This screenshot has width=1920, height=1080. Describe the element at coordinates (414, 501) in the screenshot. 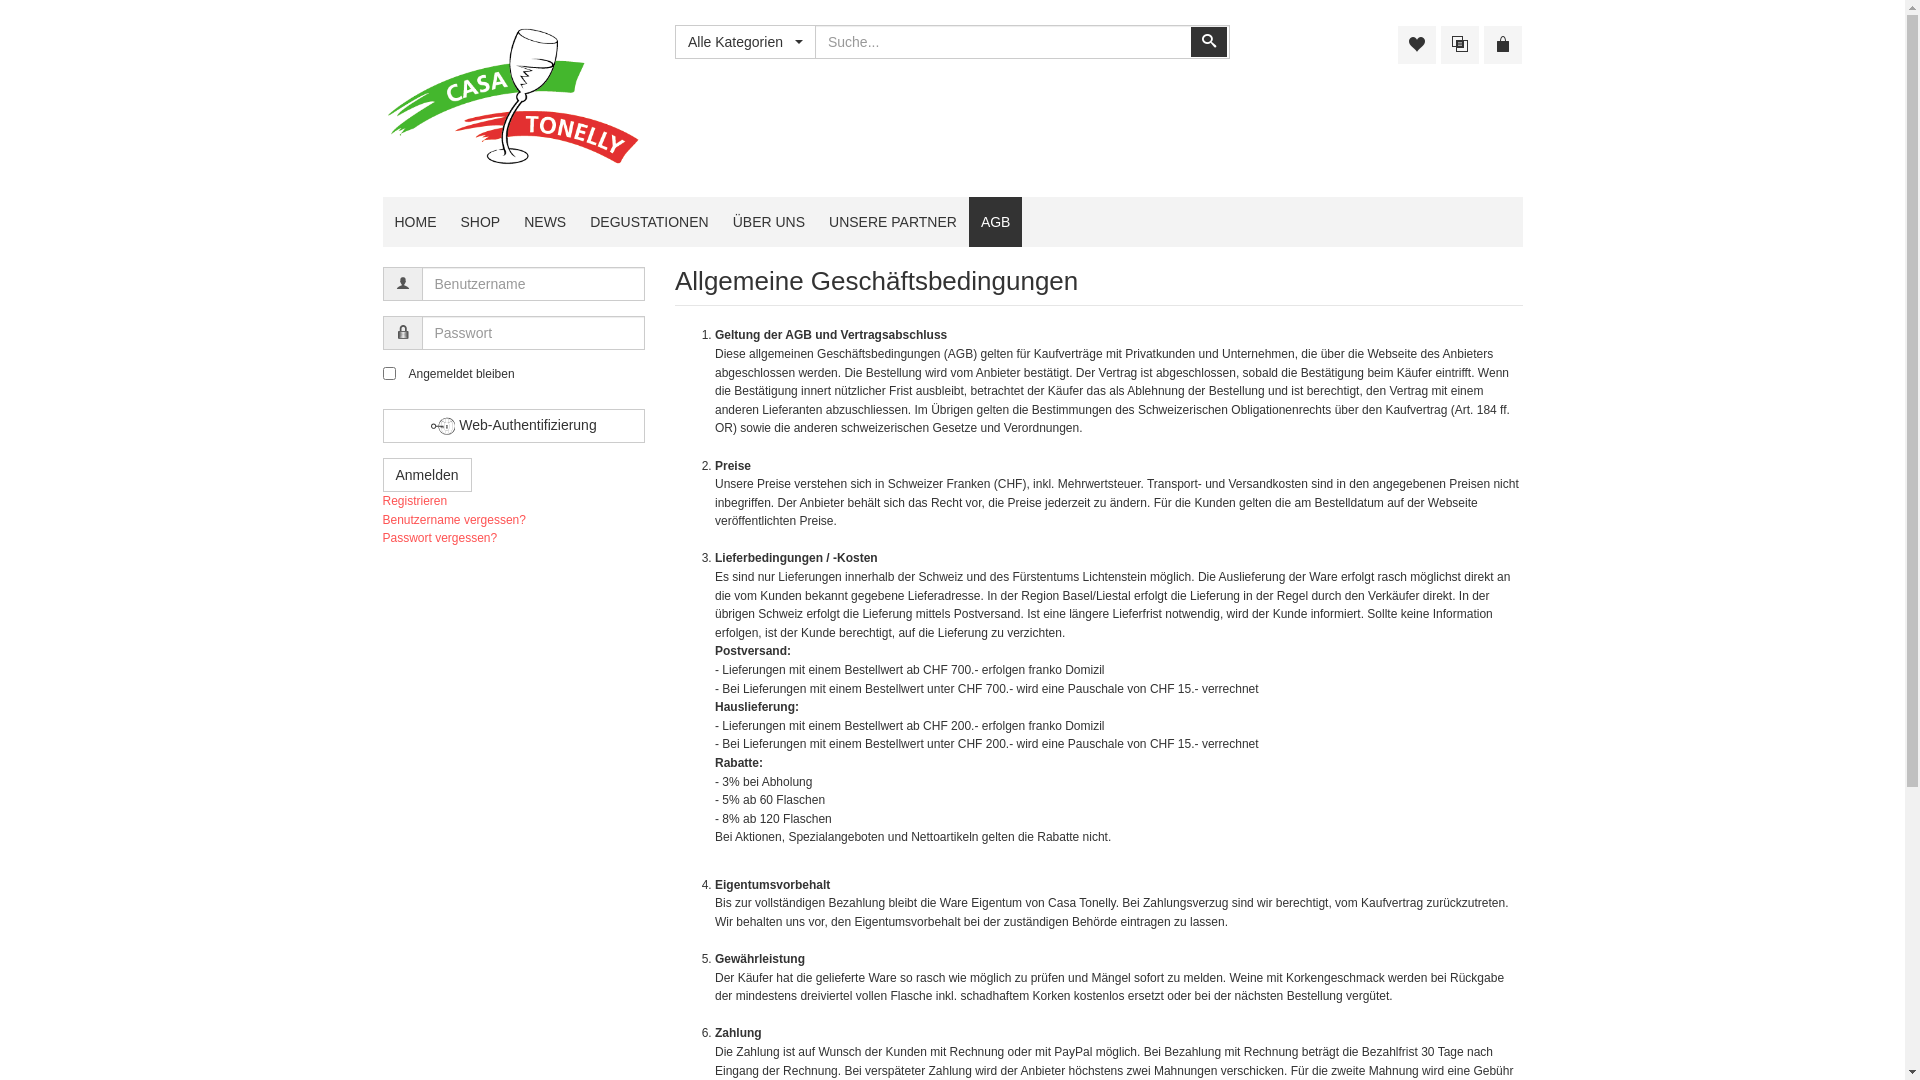

I see `Registrieren` at that location.